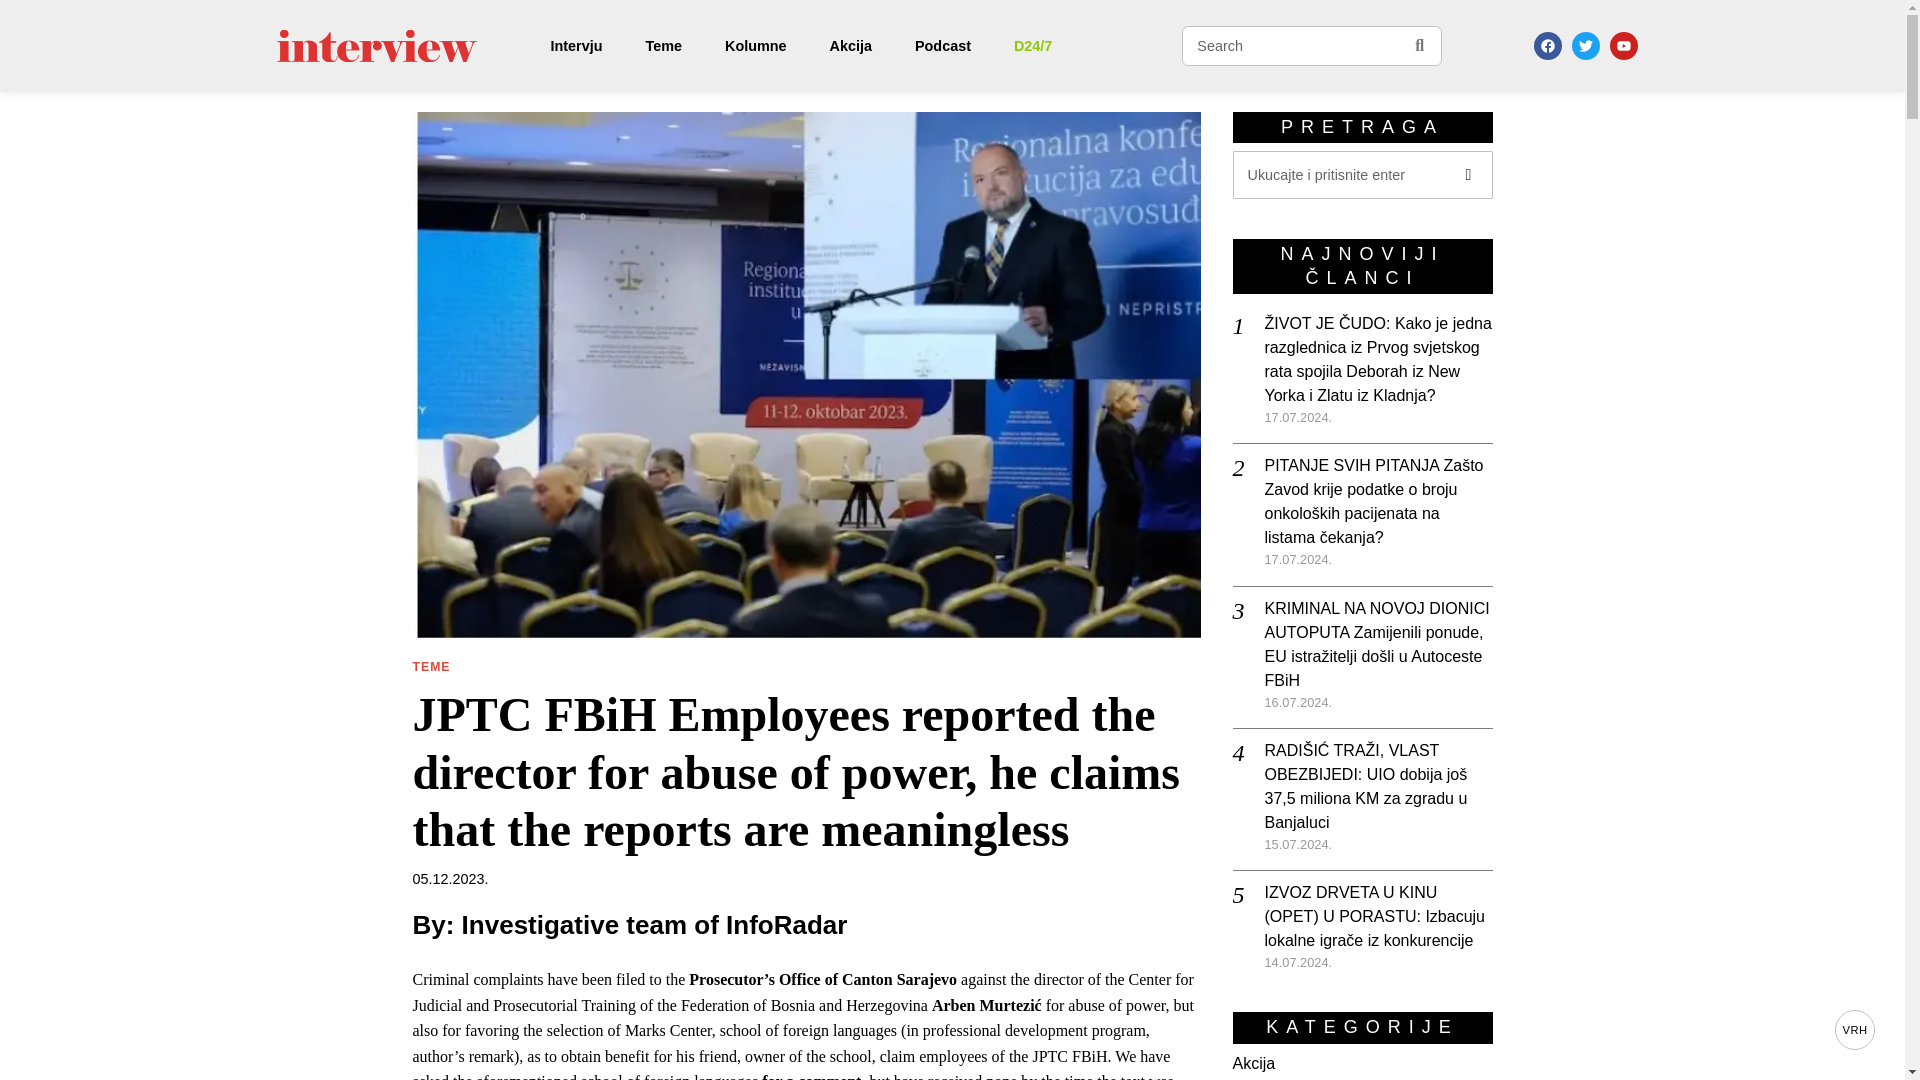 Image resolution: width=1920 pixels, height=1080 pixels. Describe the element at coordinates (664, 46) in the screenshot. I see `Teme` at that location.